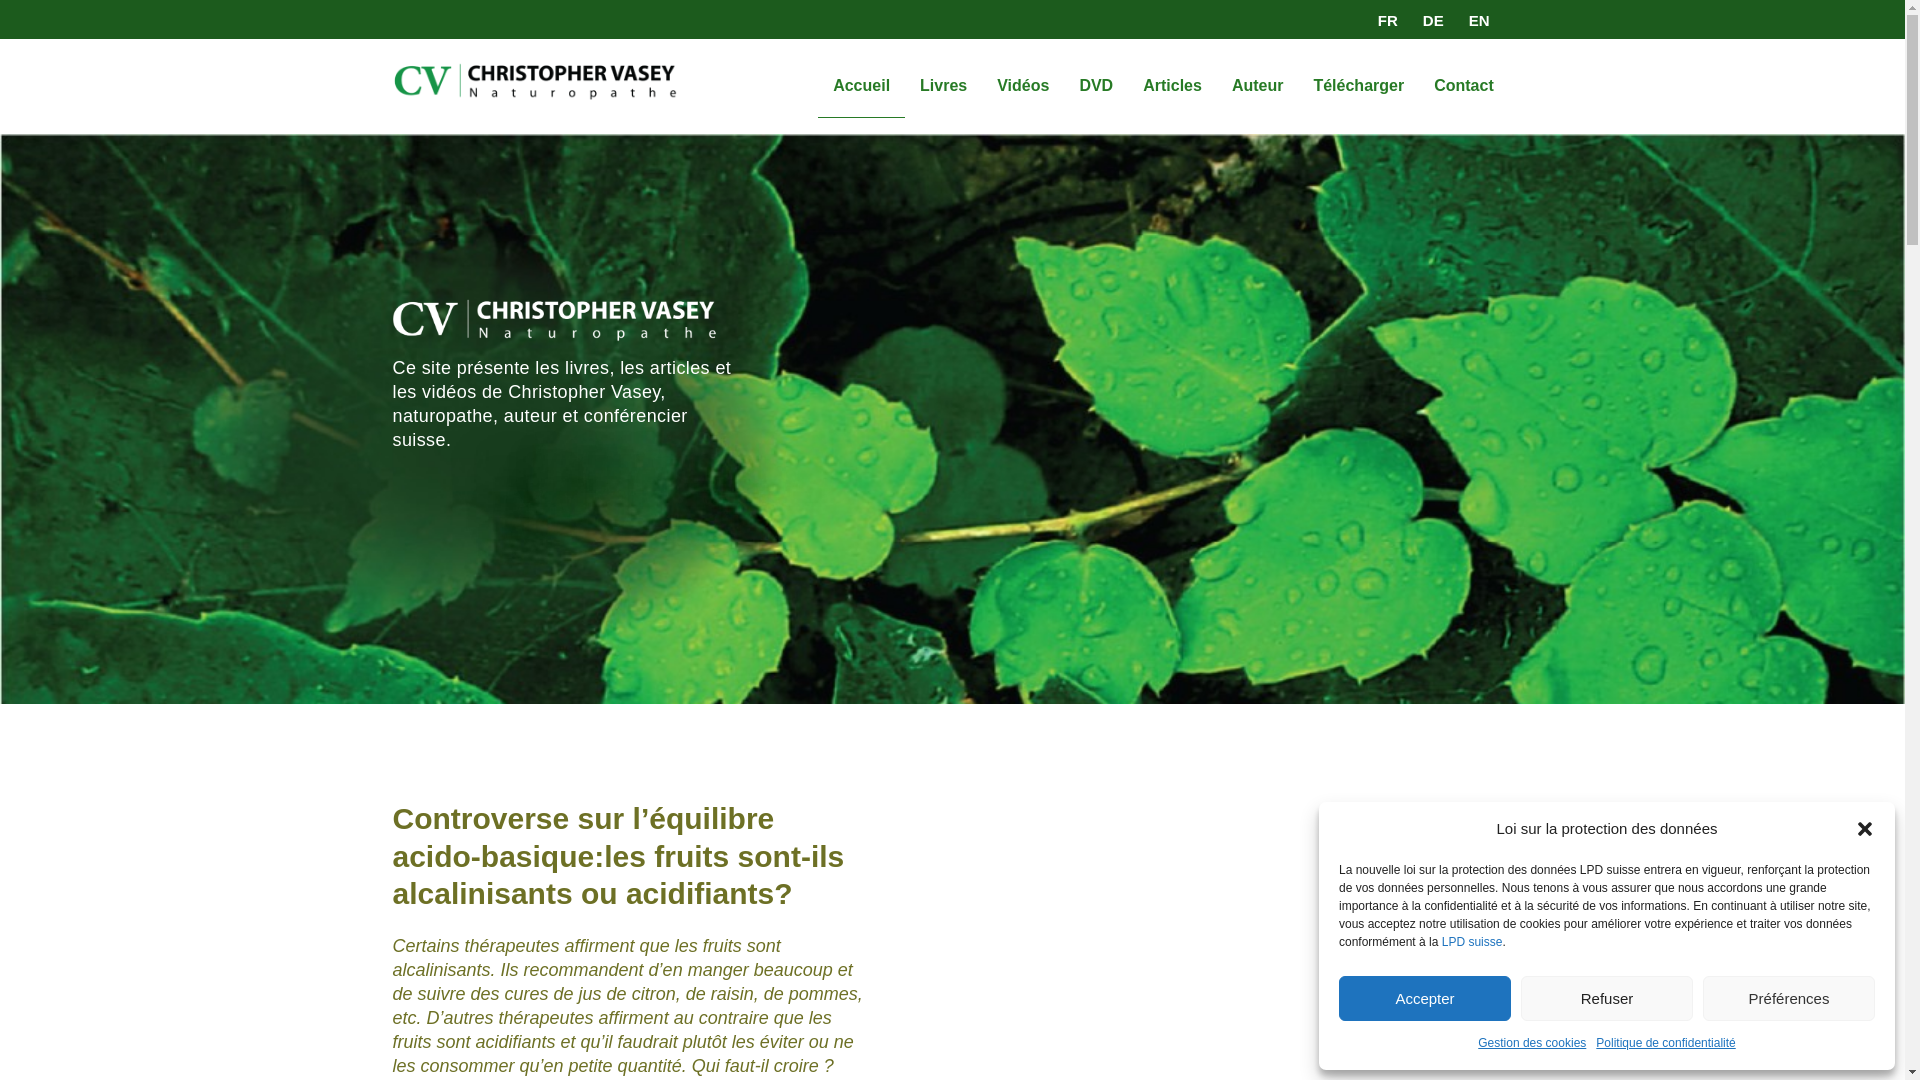 Image resolution: width=1920 pixels, height=1080 pixels. What do you see at coordinates (862, 86) in the screenshot?
I see `Accueil` at bounding box center [862, 86].